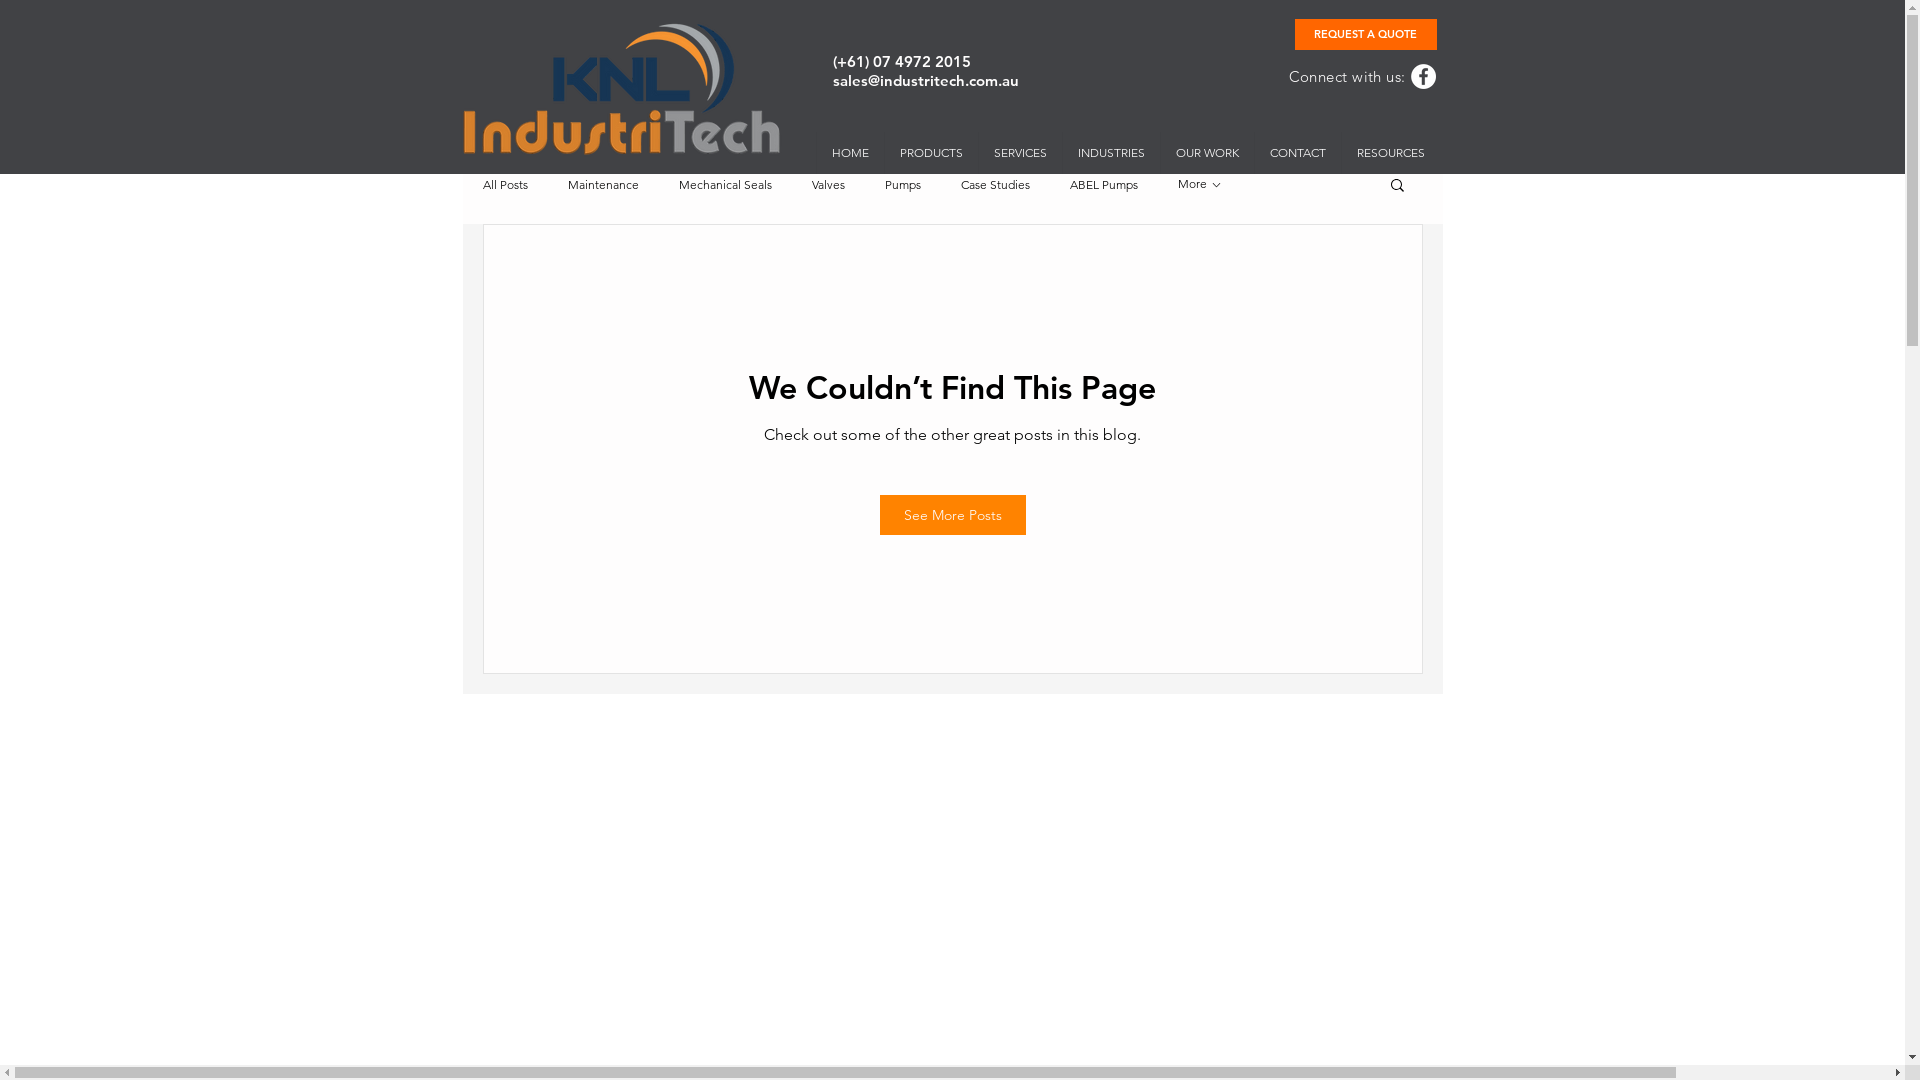  I want to click on All Posts, so click(504, 184).